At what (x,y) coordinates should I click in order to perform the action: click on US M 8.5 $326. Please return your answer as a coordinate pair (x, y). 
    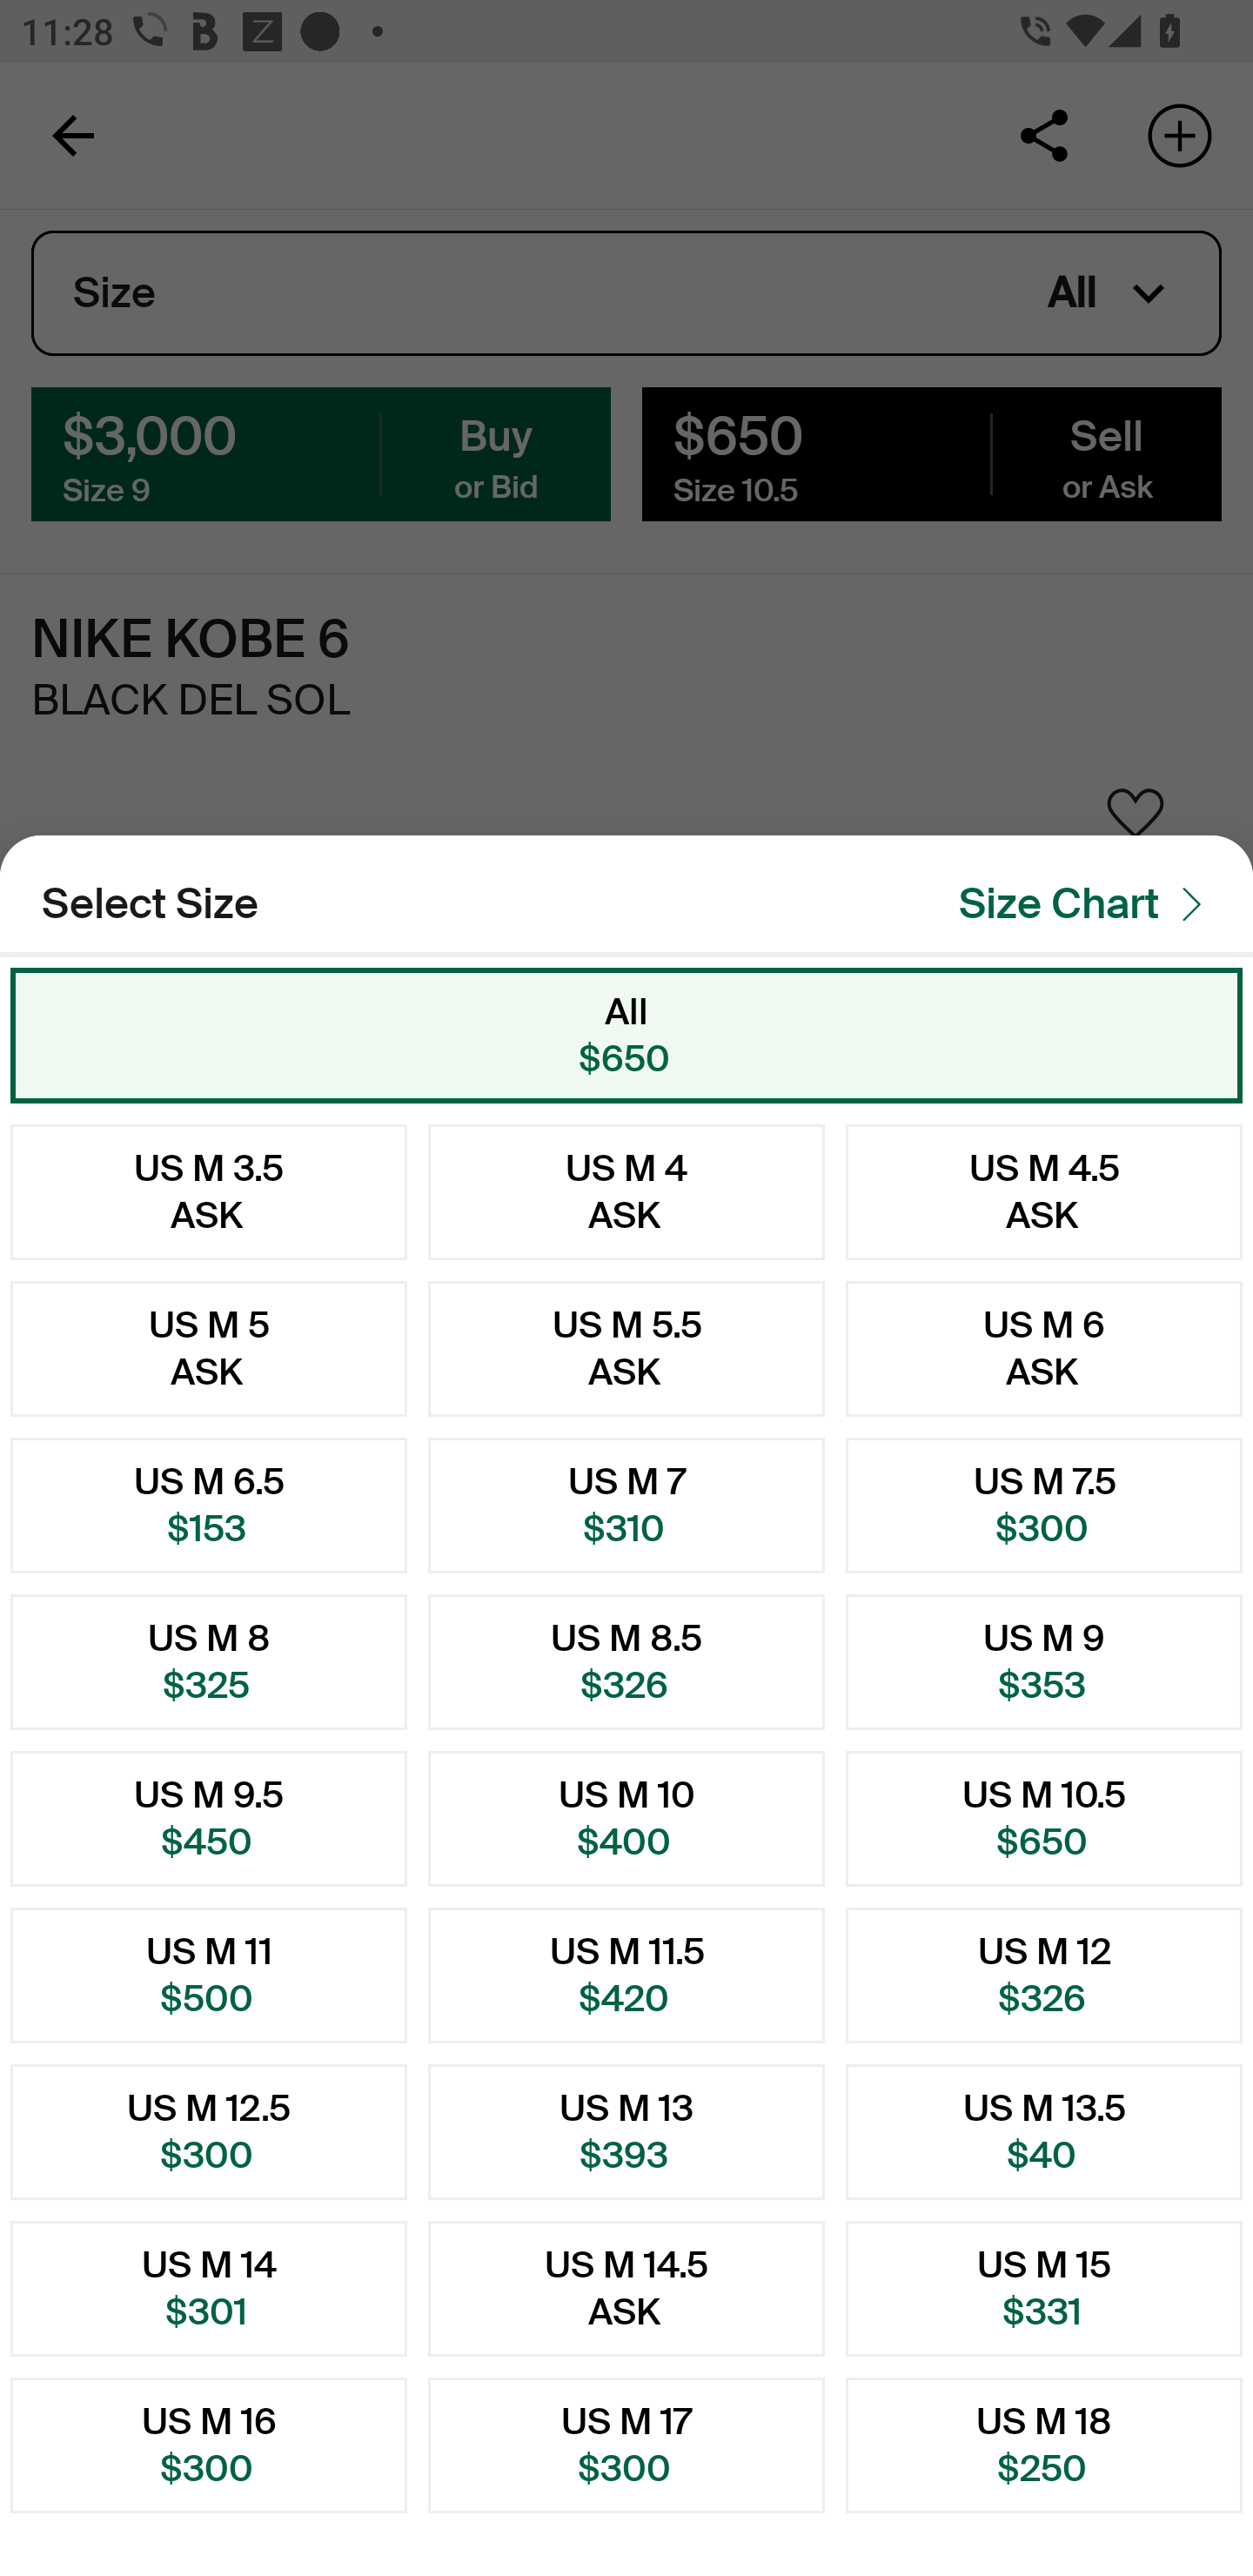
    Looking at the image, I should click on (626, 1662).